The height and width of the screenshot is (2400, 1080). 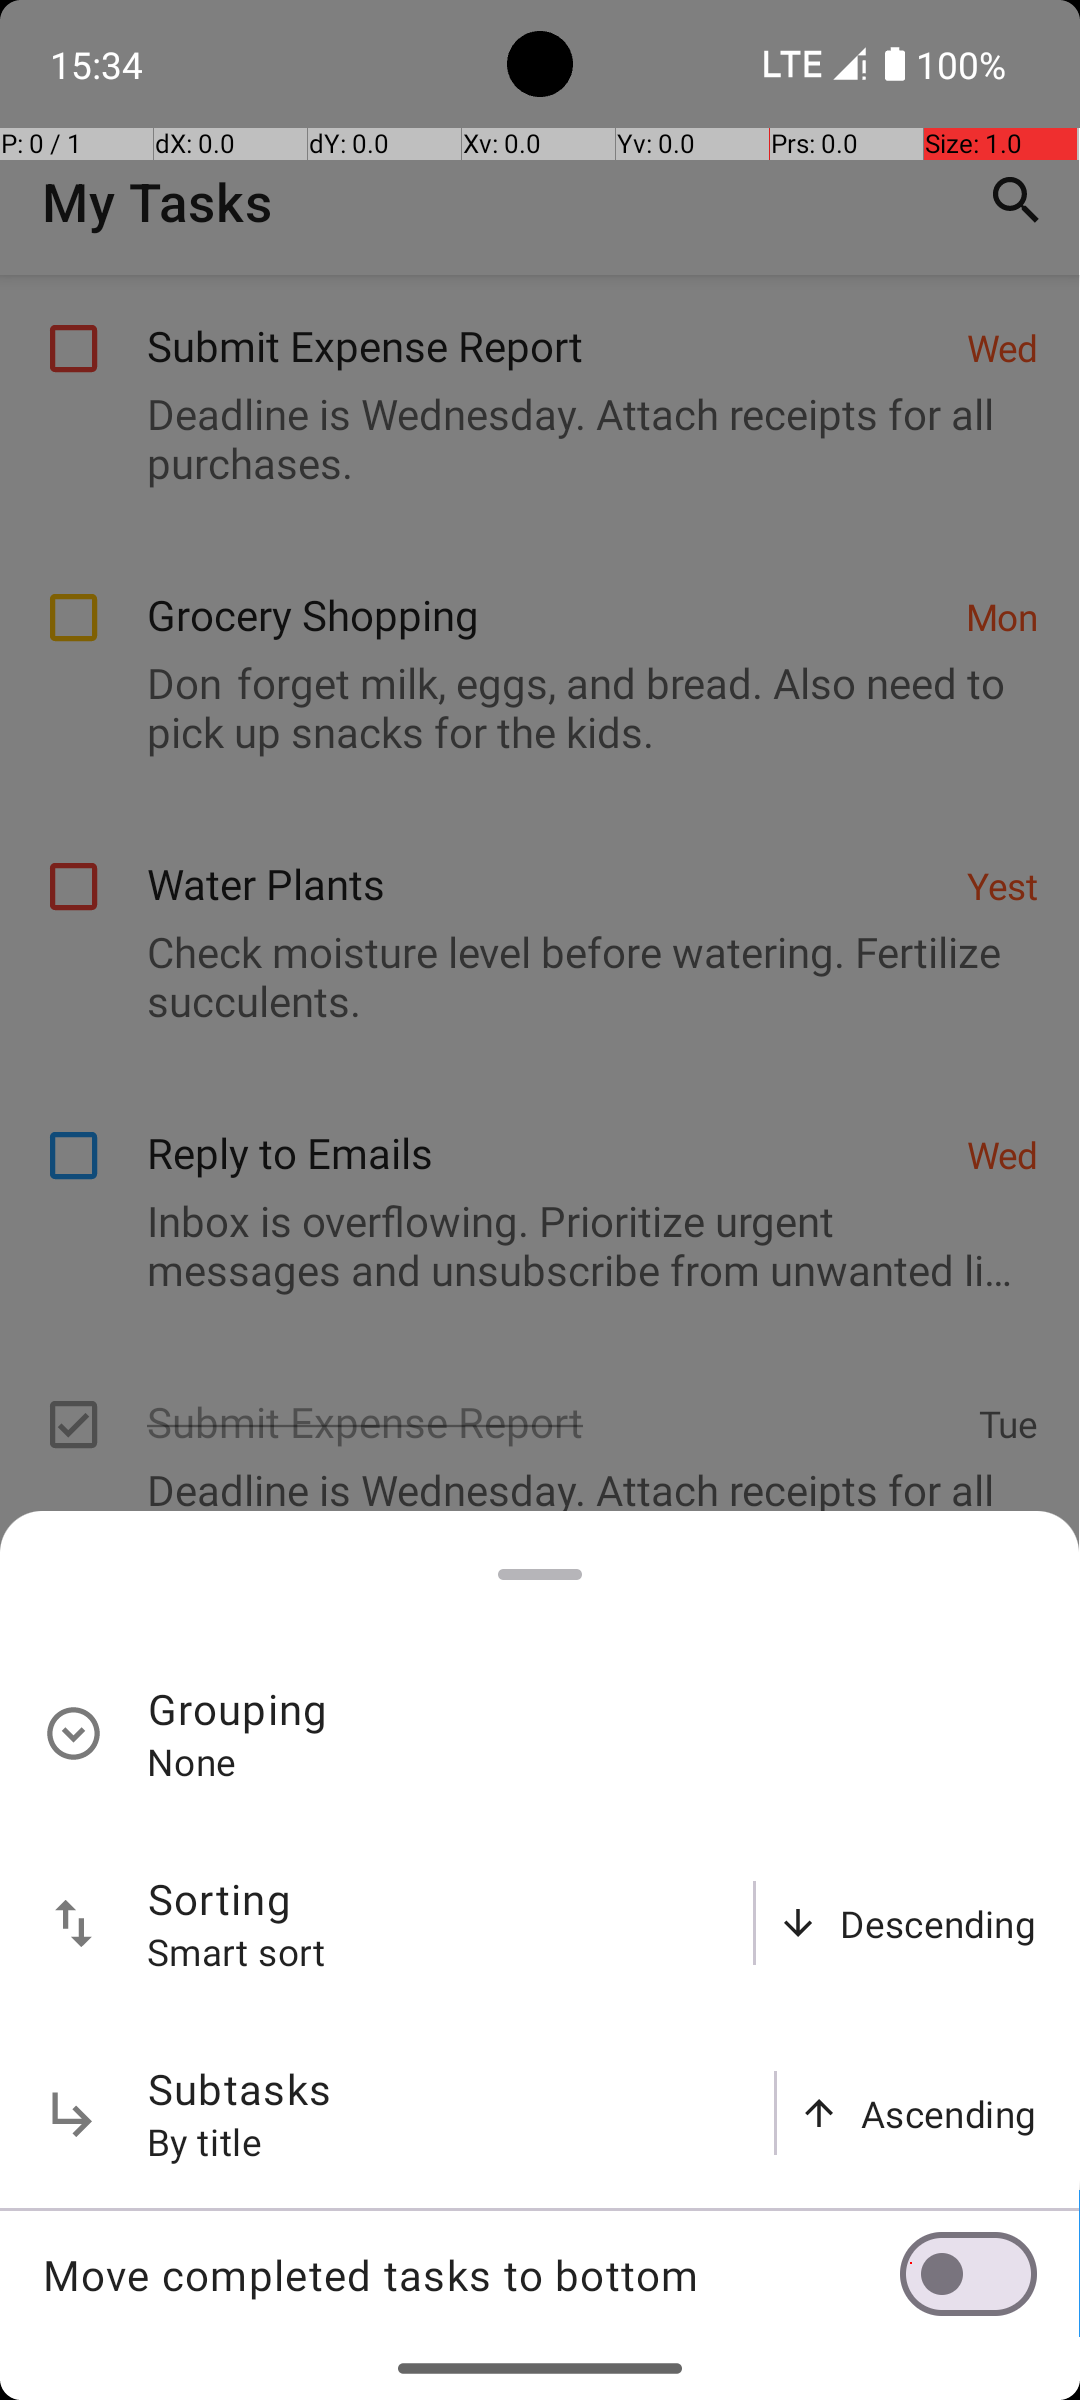 I want to click on By title, so click(x=205, y=2142).